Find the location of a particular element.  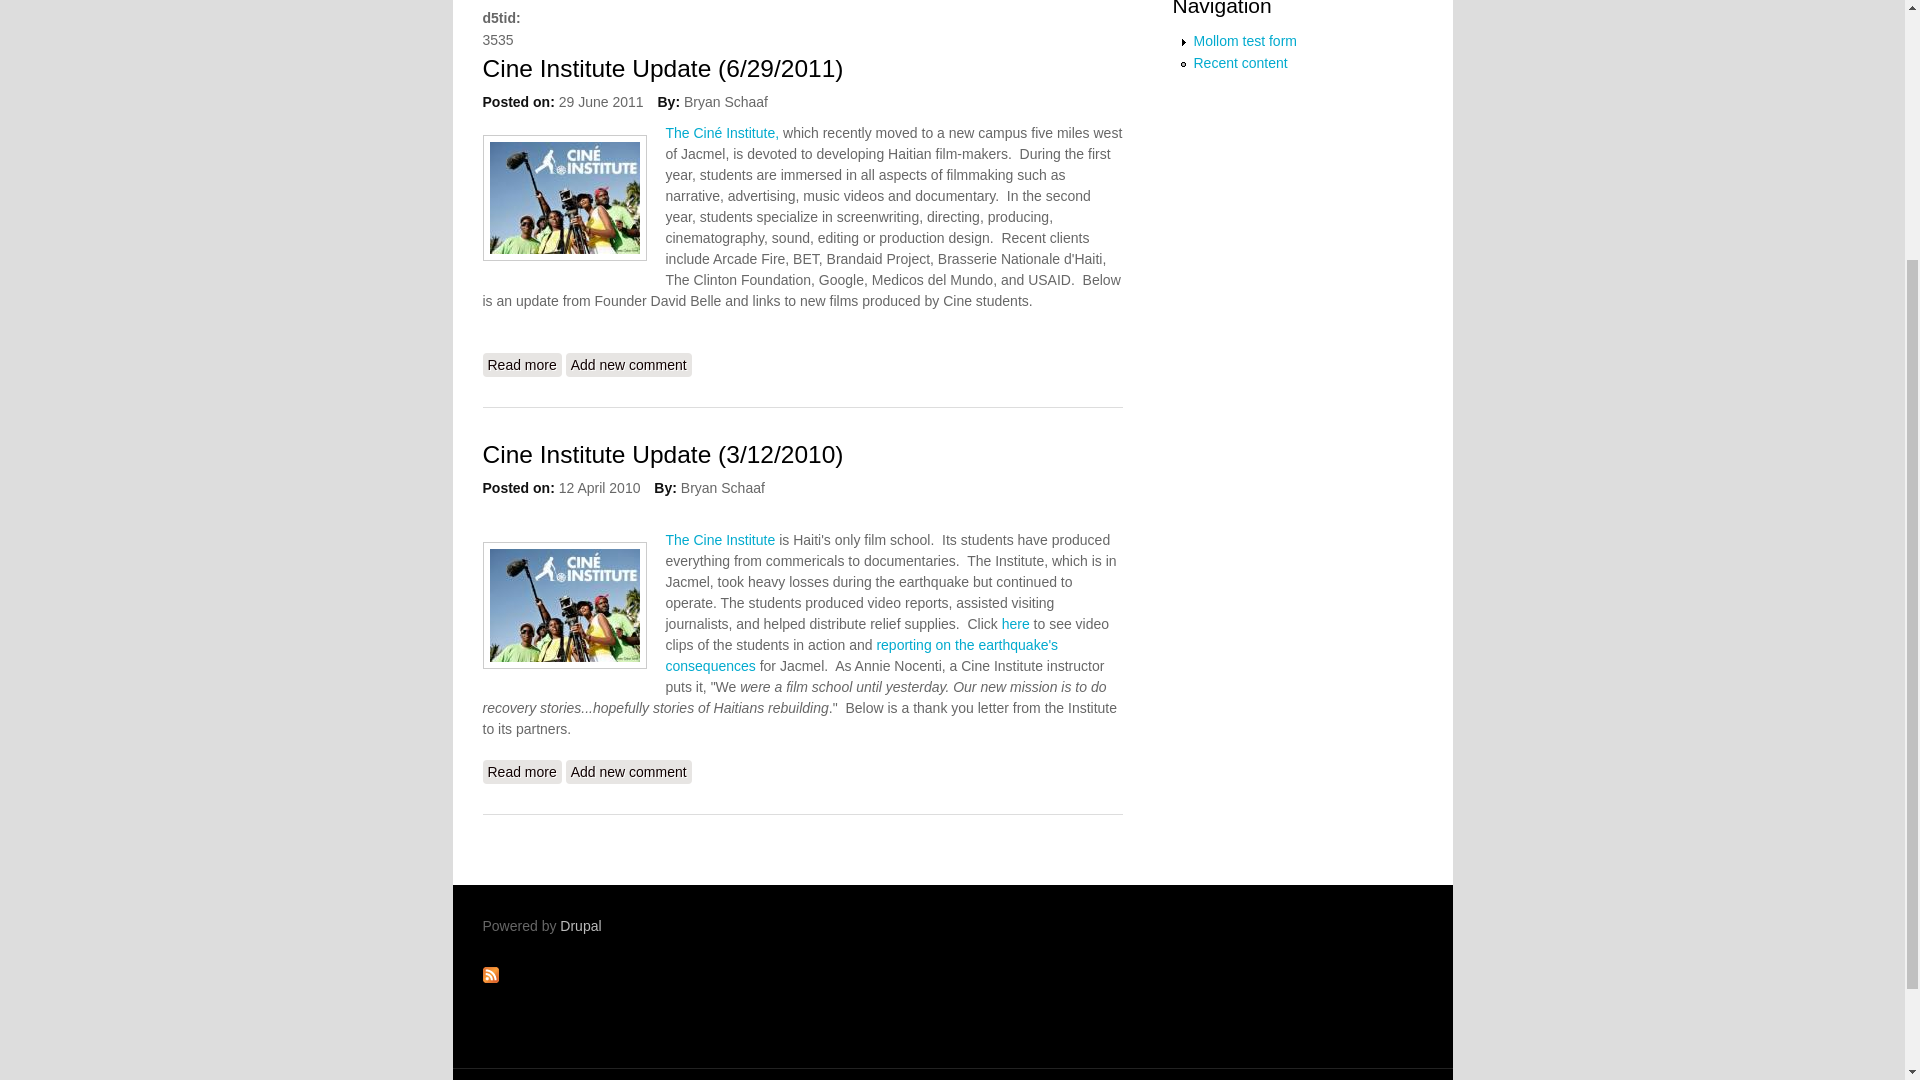

The Cine Institute is located at coordinates (722, 540).